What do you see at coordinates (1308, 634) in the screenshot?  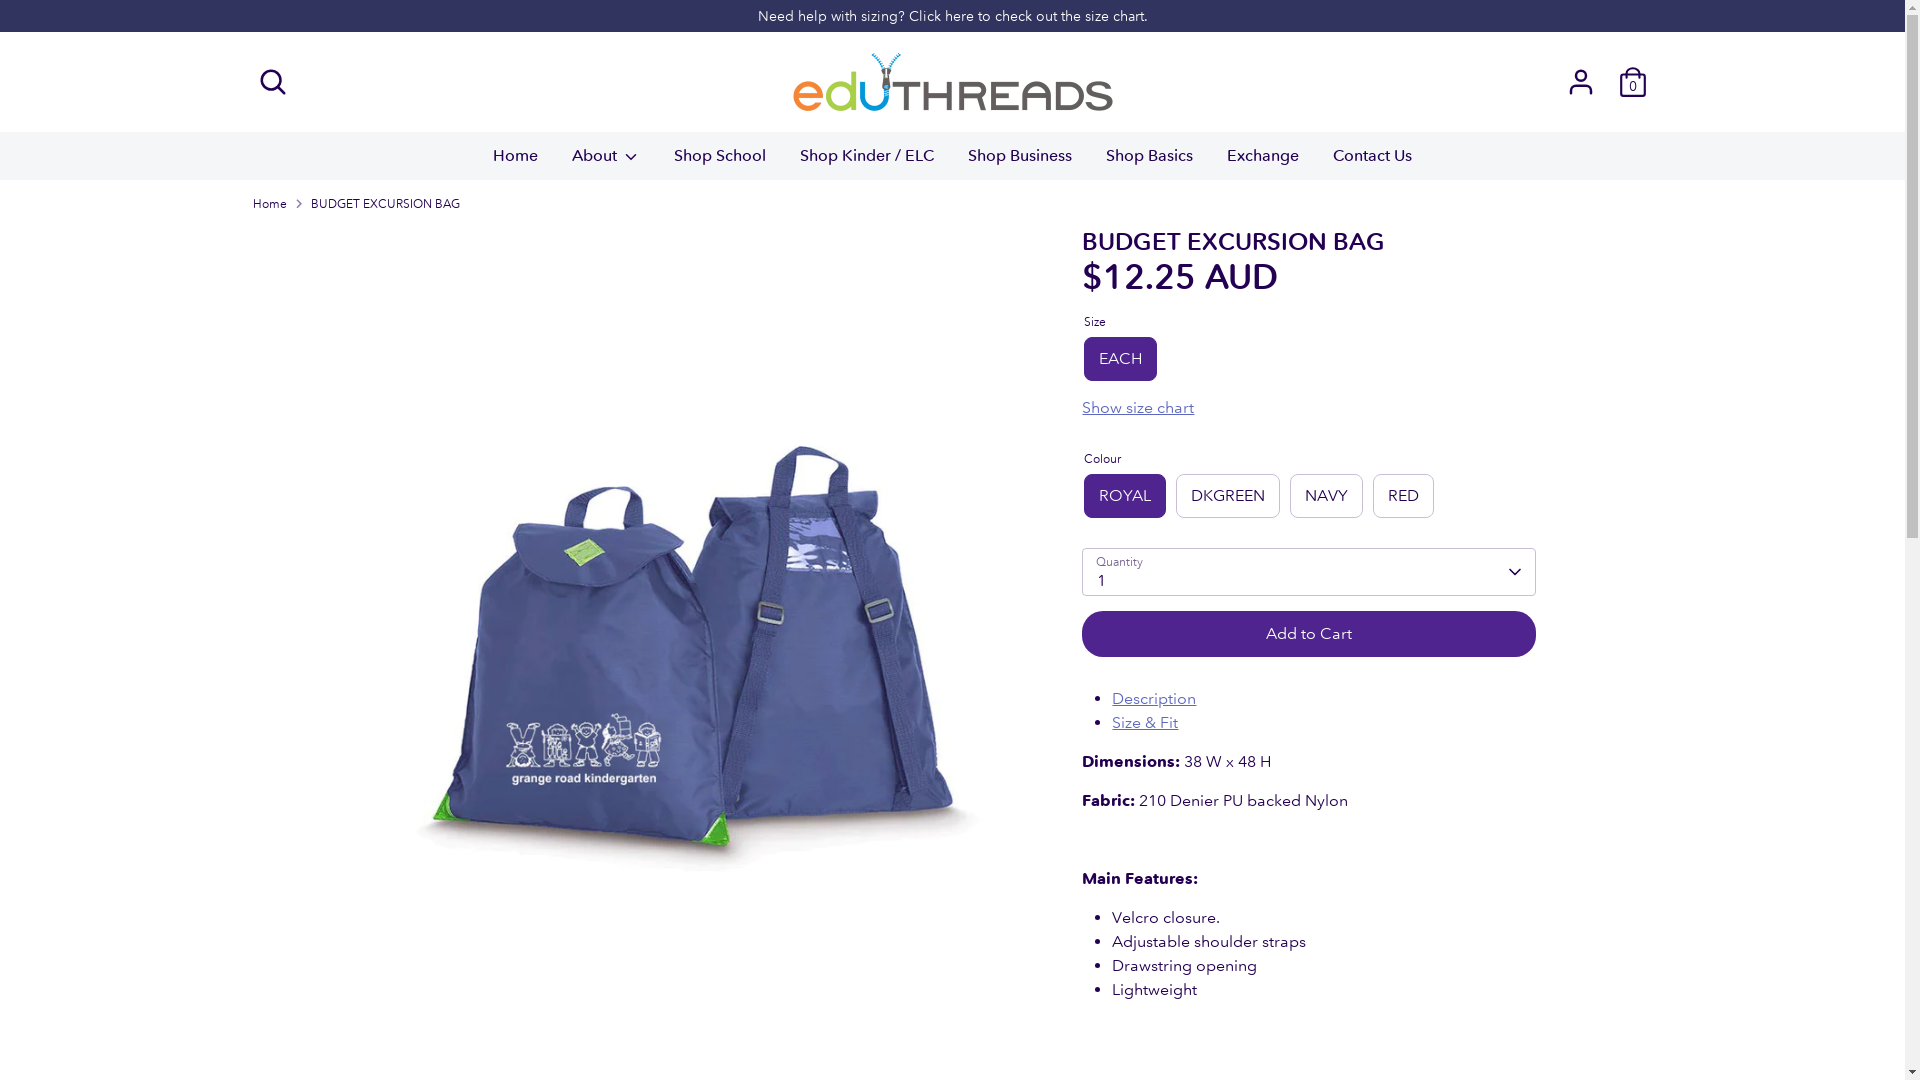 I see `Add to Cart` at bounding box center [1308, 634].